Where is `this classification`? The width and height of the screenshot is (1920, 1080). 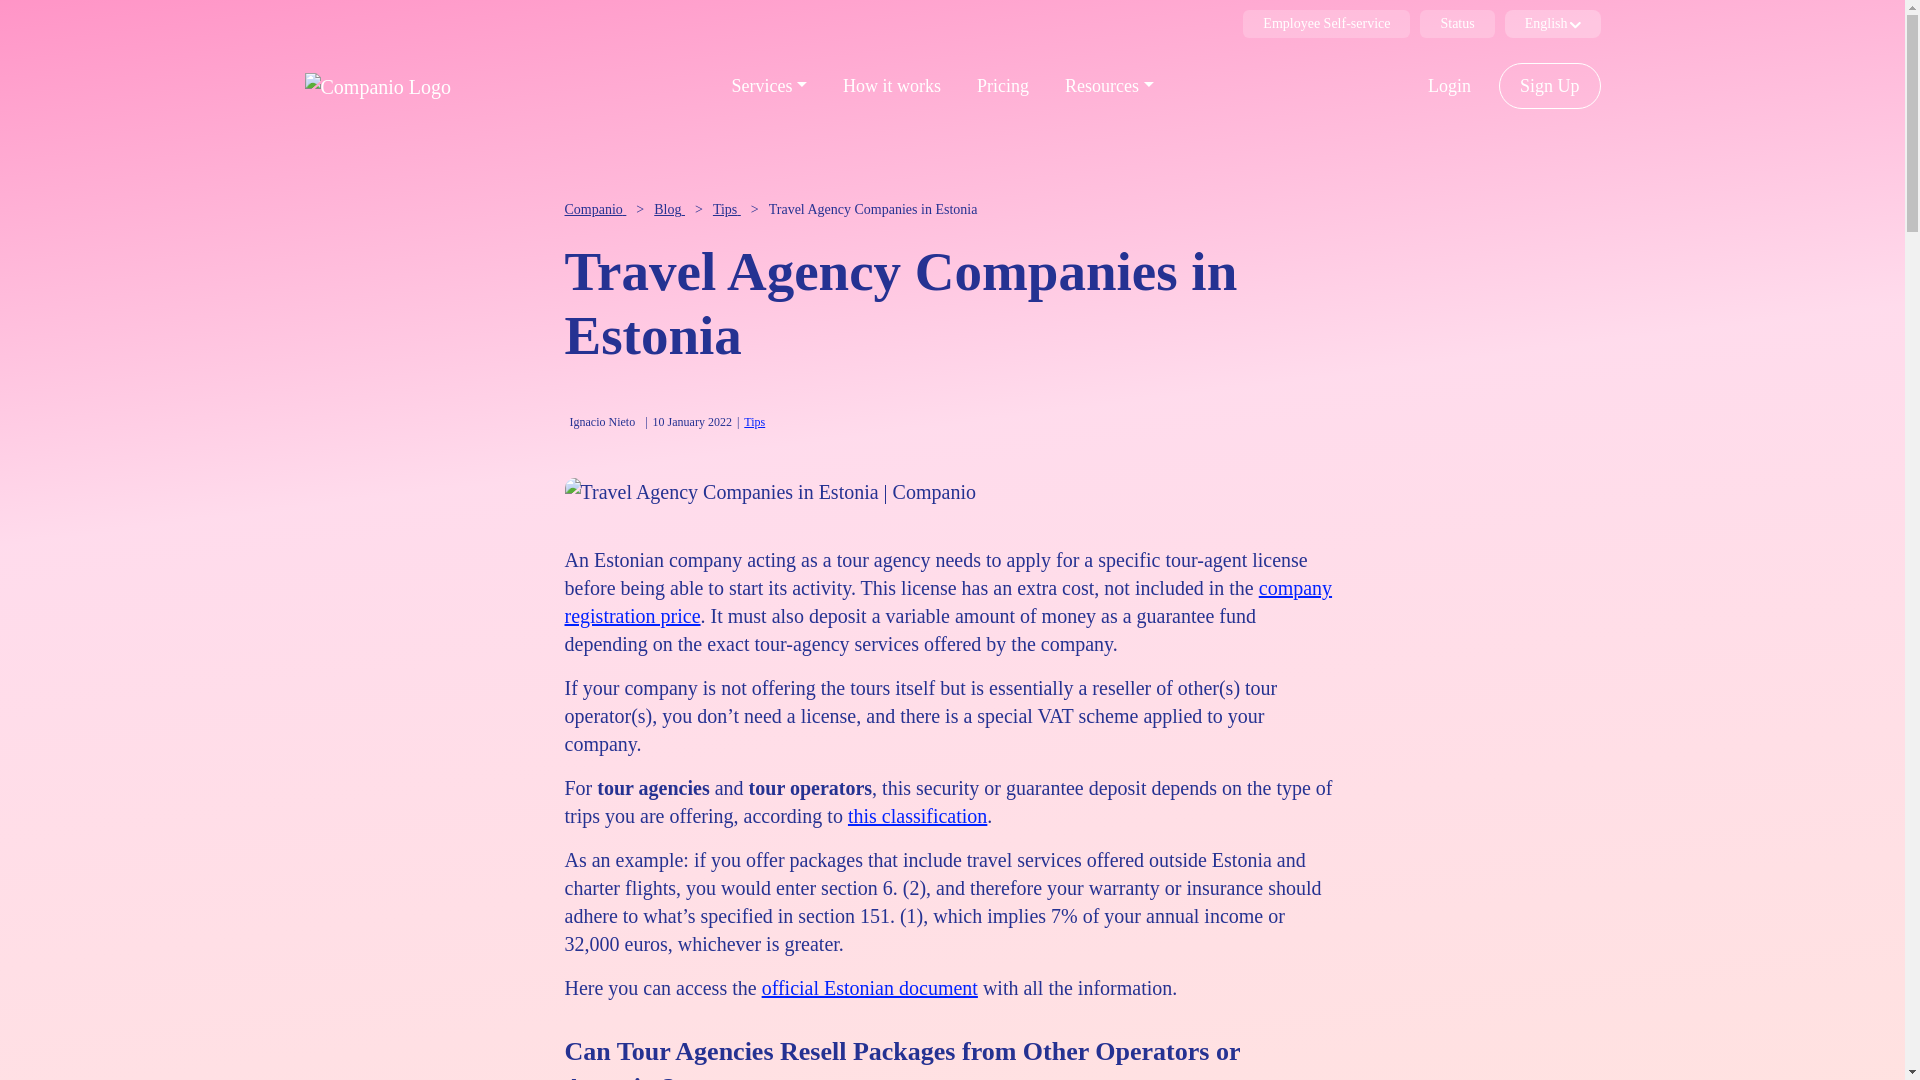 this classification is located at coordinates (917, 816).